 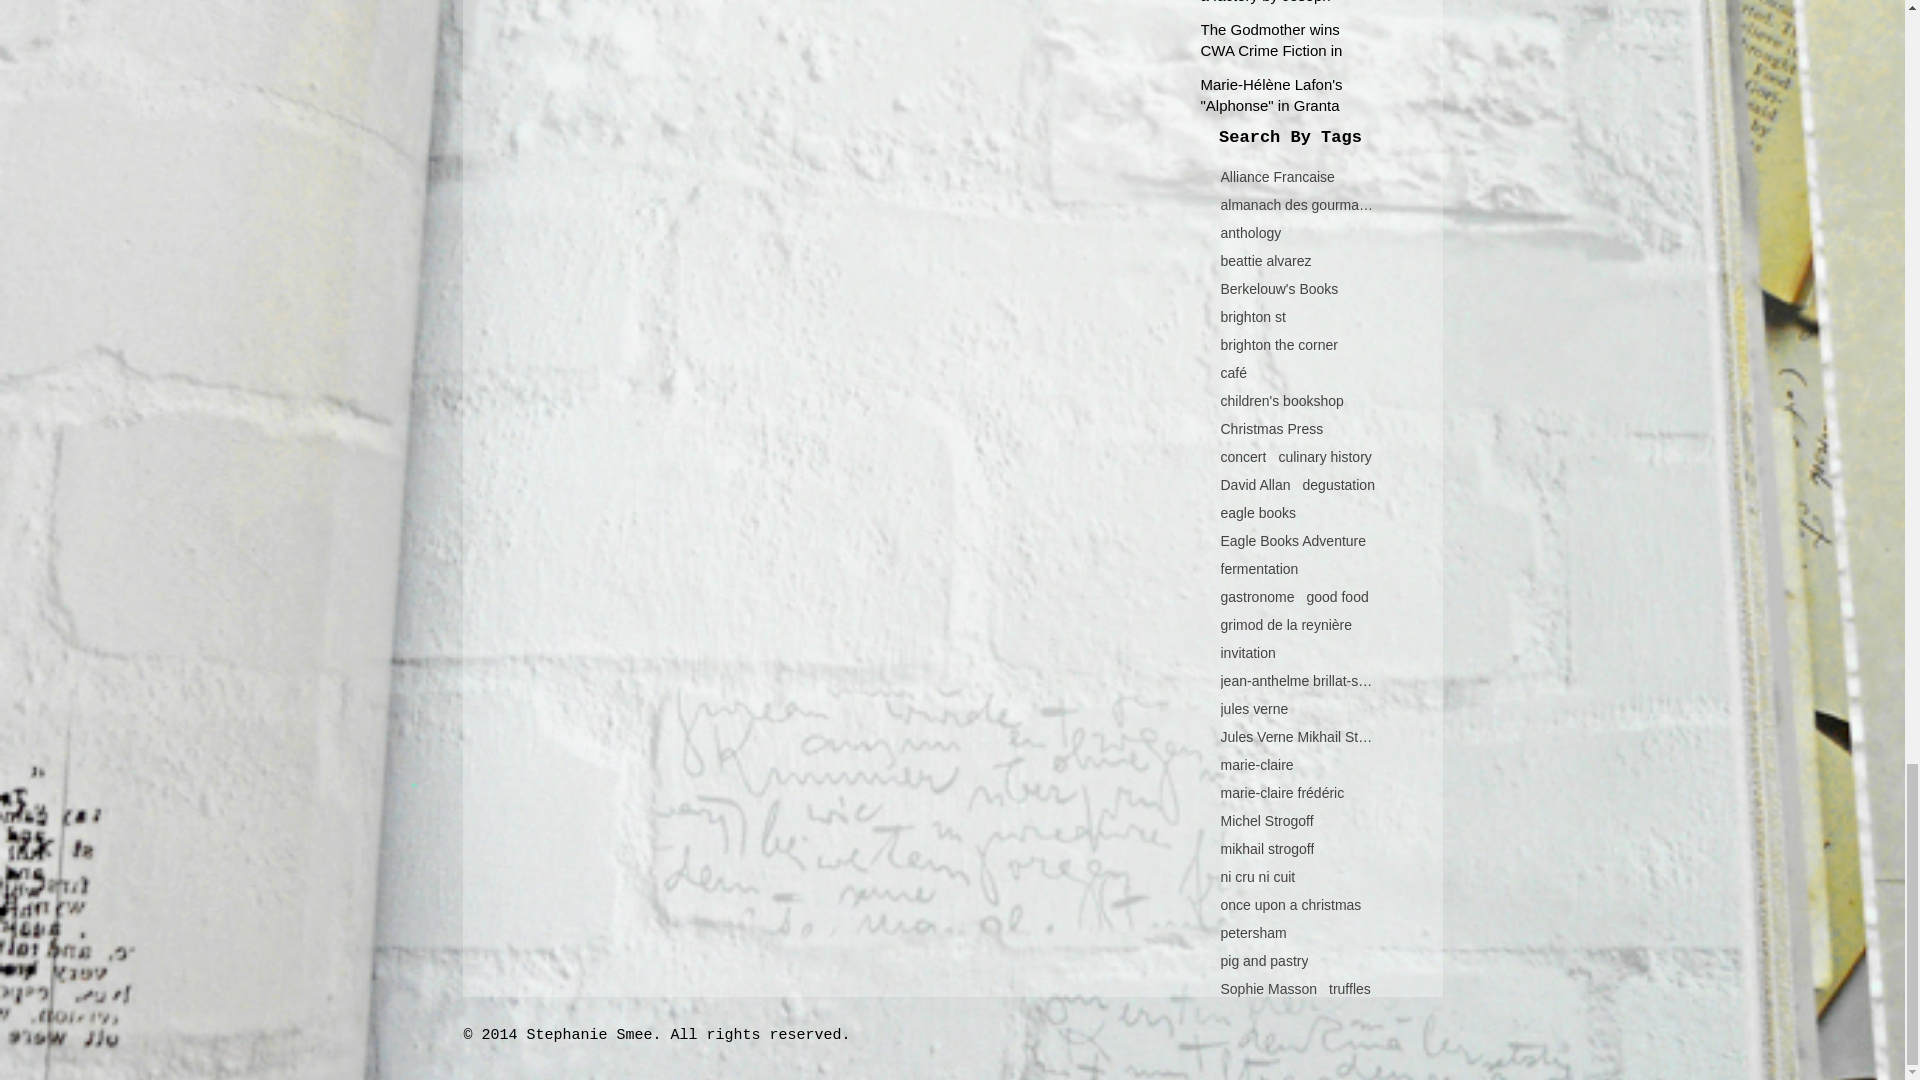 What do you see at coordinates (1265, 260) in the screenshot?
I see `beattie alvarez` at bounding box center [1265, 260].